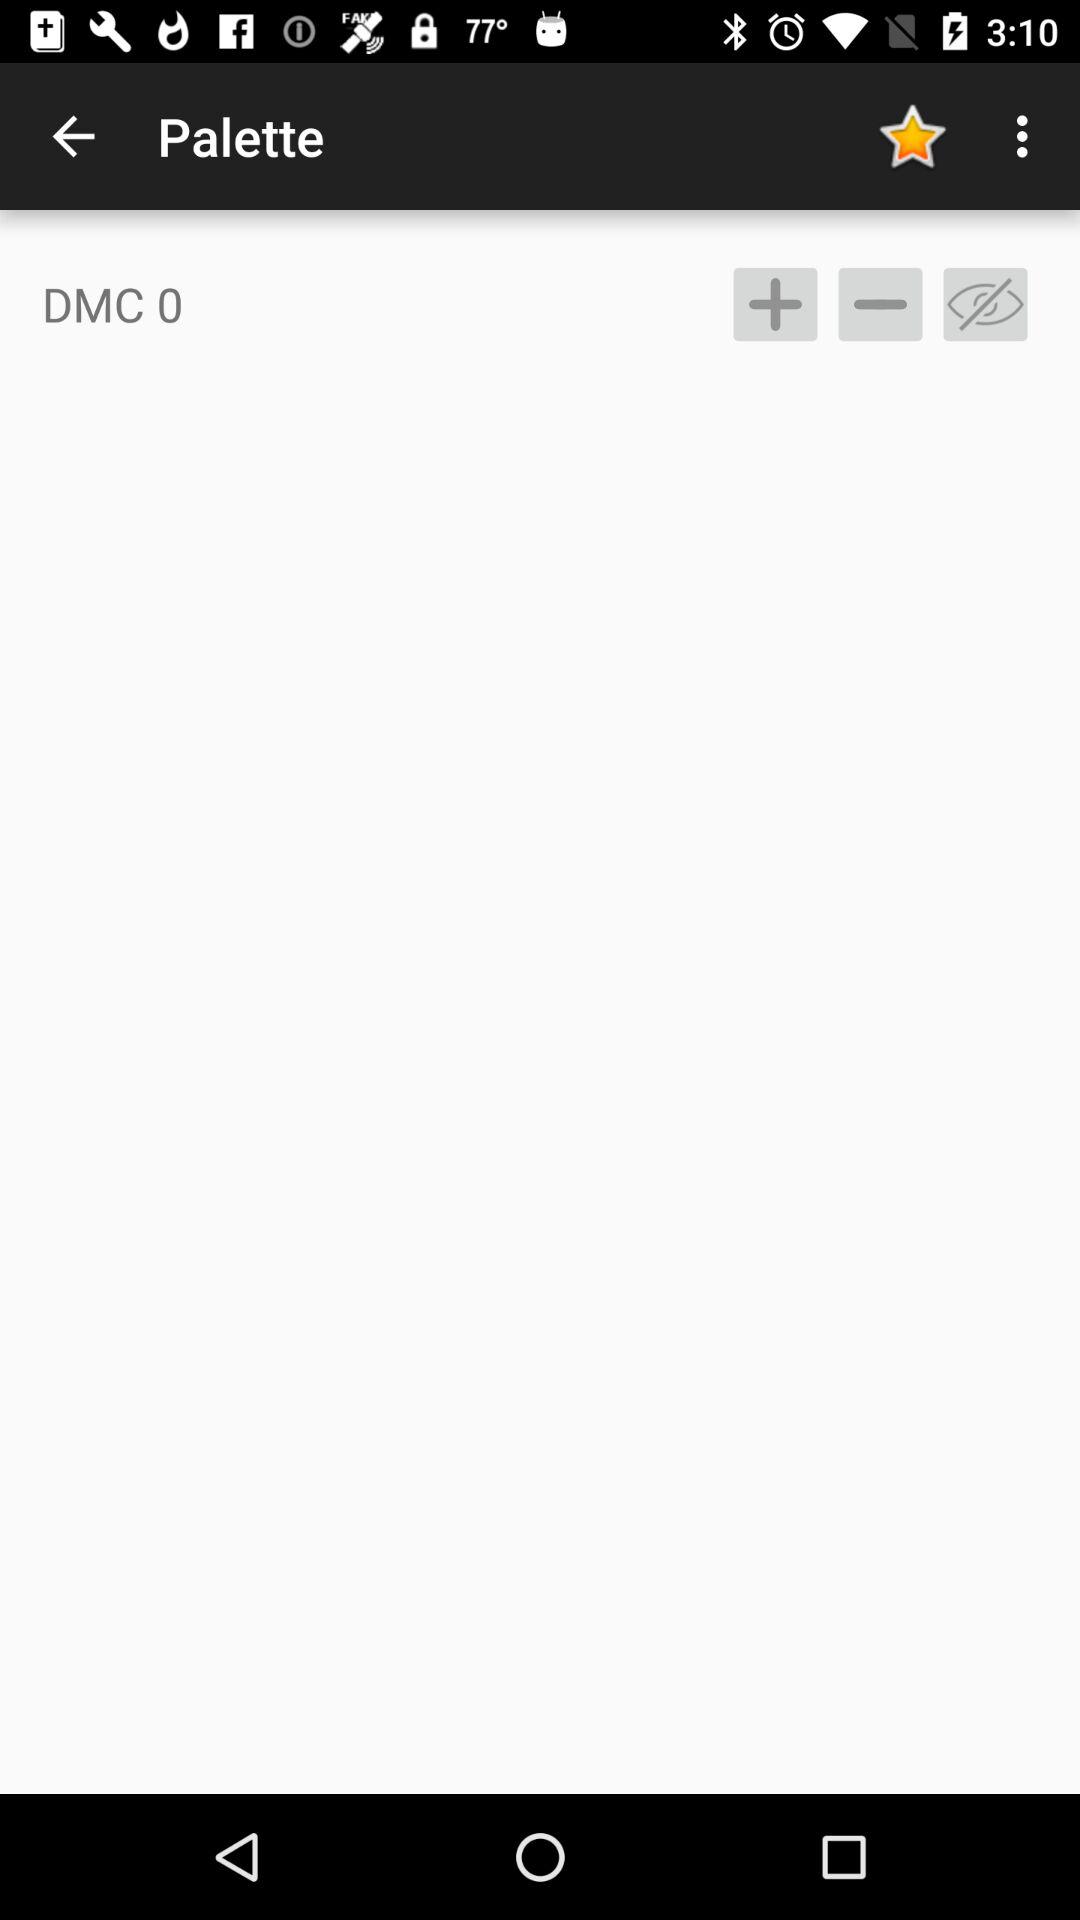 Image resolution: width=1080 pixels, height=1920 pixels. What do you see at coordinates (986, 304) in the screenshot?
I see `show/hide` at bounding box center [986, 304].